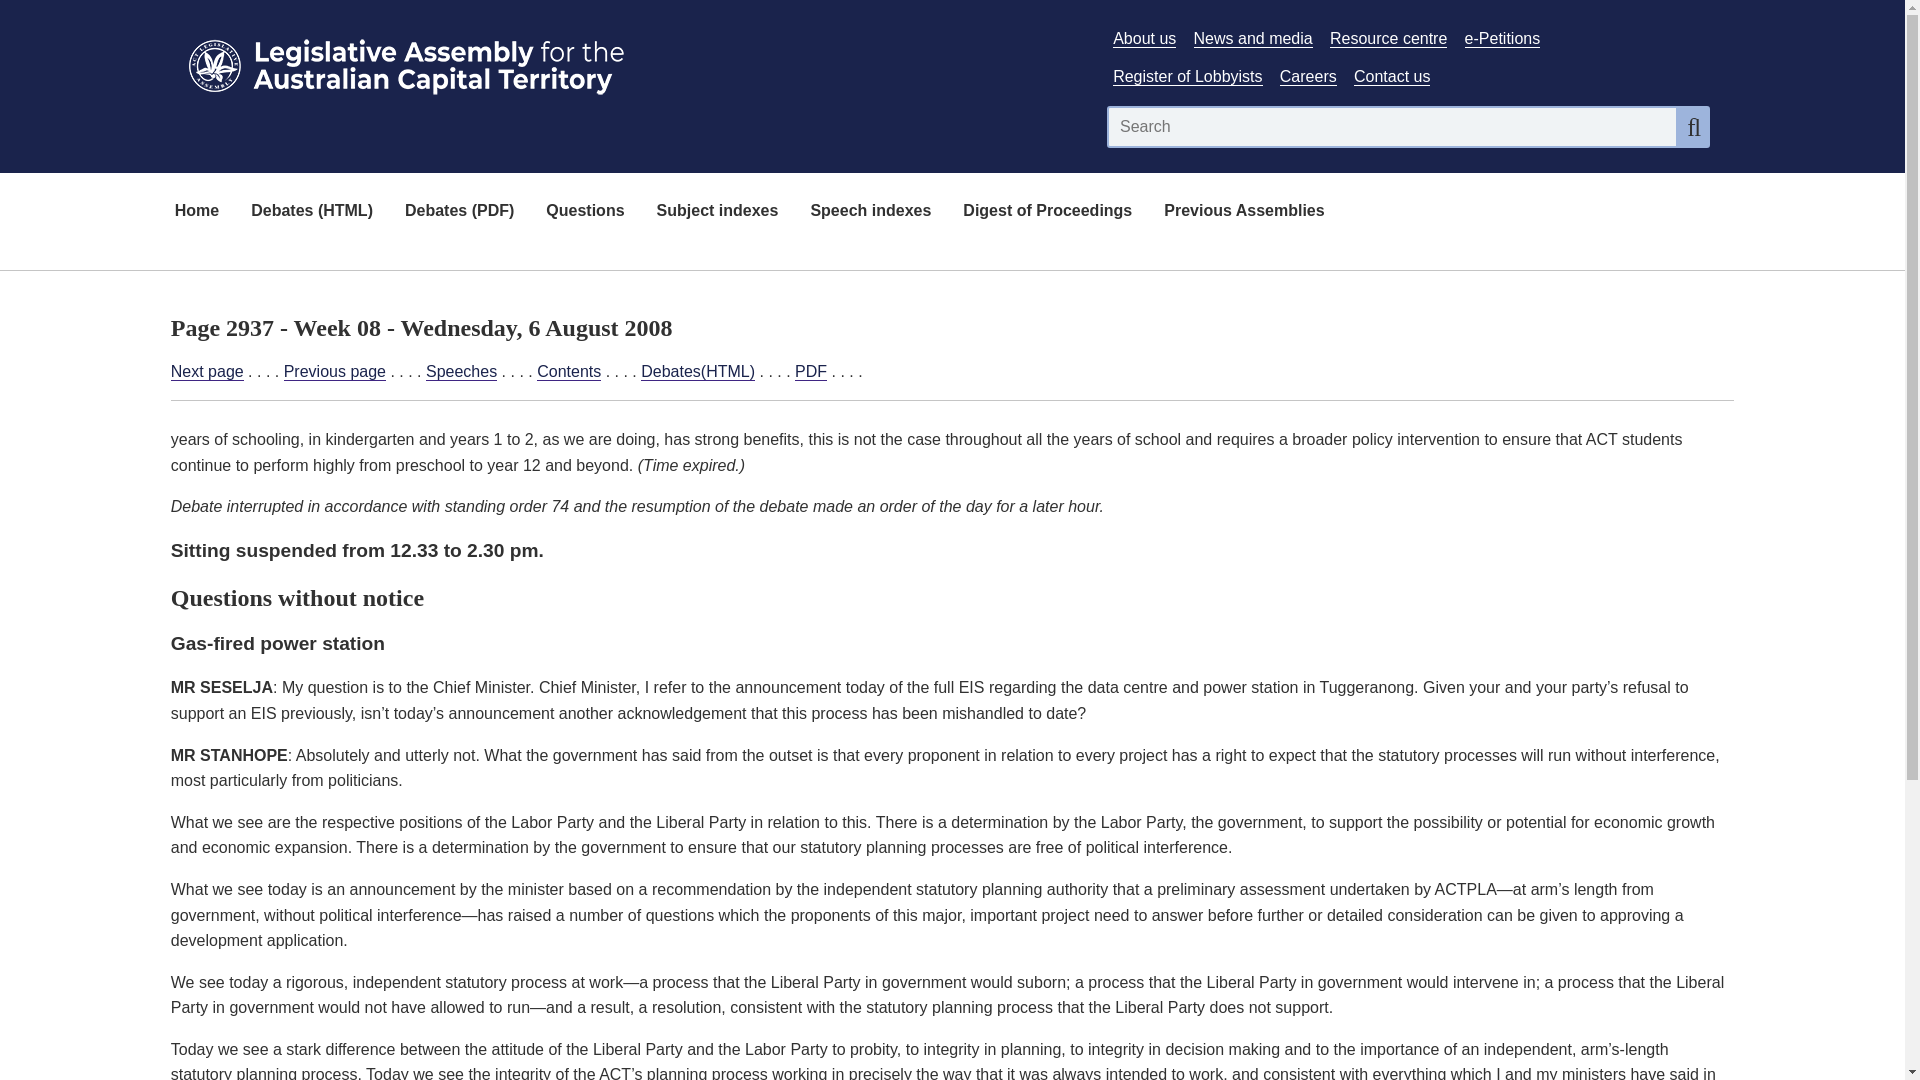  Describe the element at coordinates (1392, 77) in the screenshot. I see `Contact us` at that location.